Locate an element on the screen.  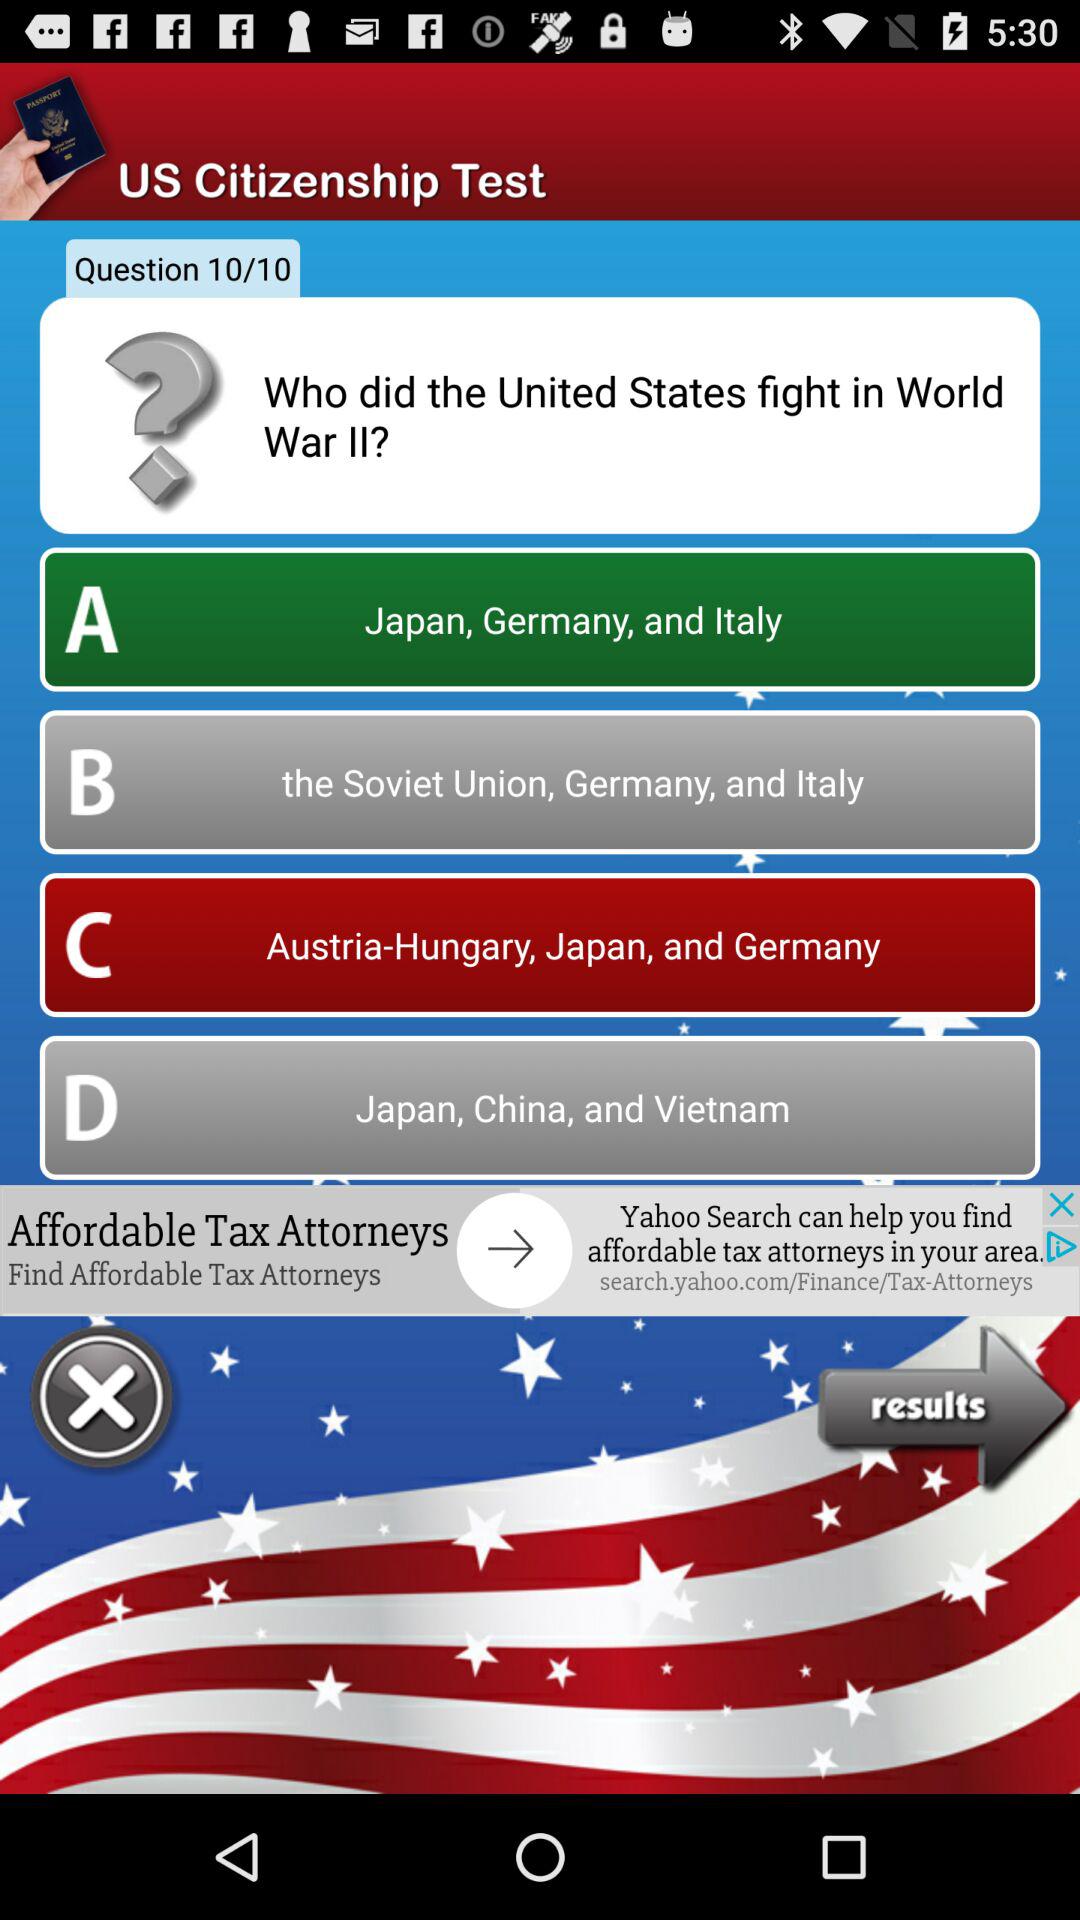
result button is located at coordinates (948, 1410).